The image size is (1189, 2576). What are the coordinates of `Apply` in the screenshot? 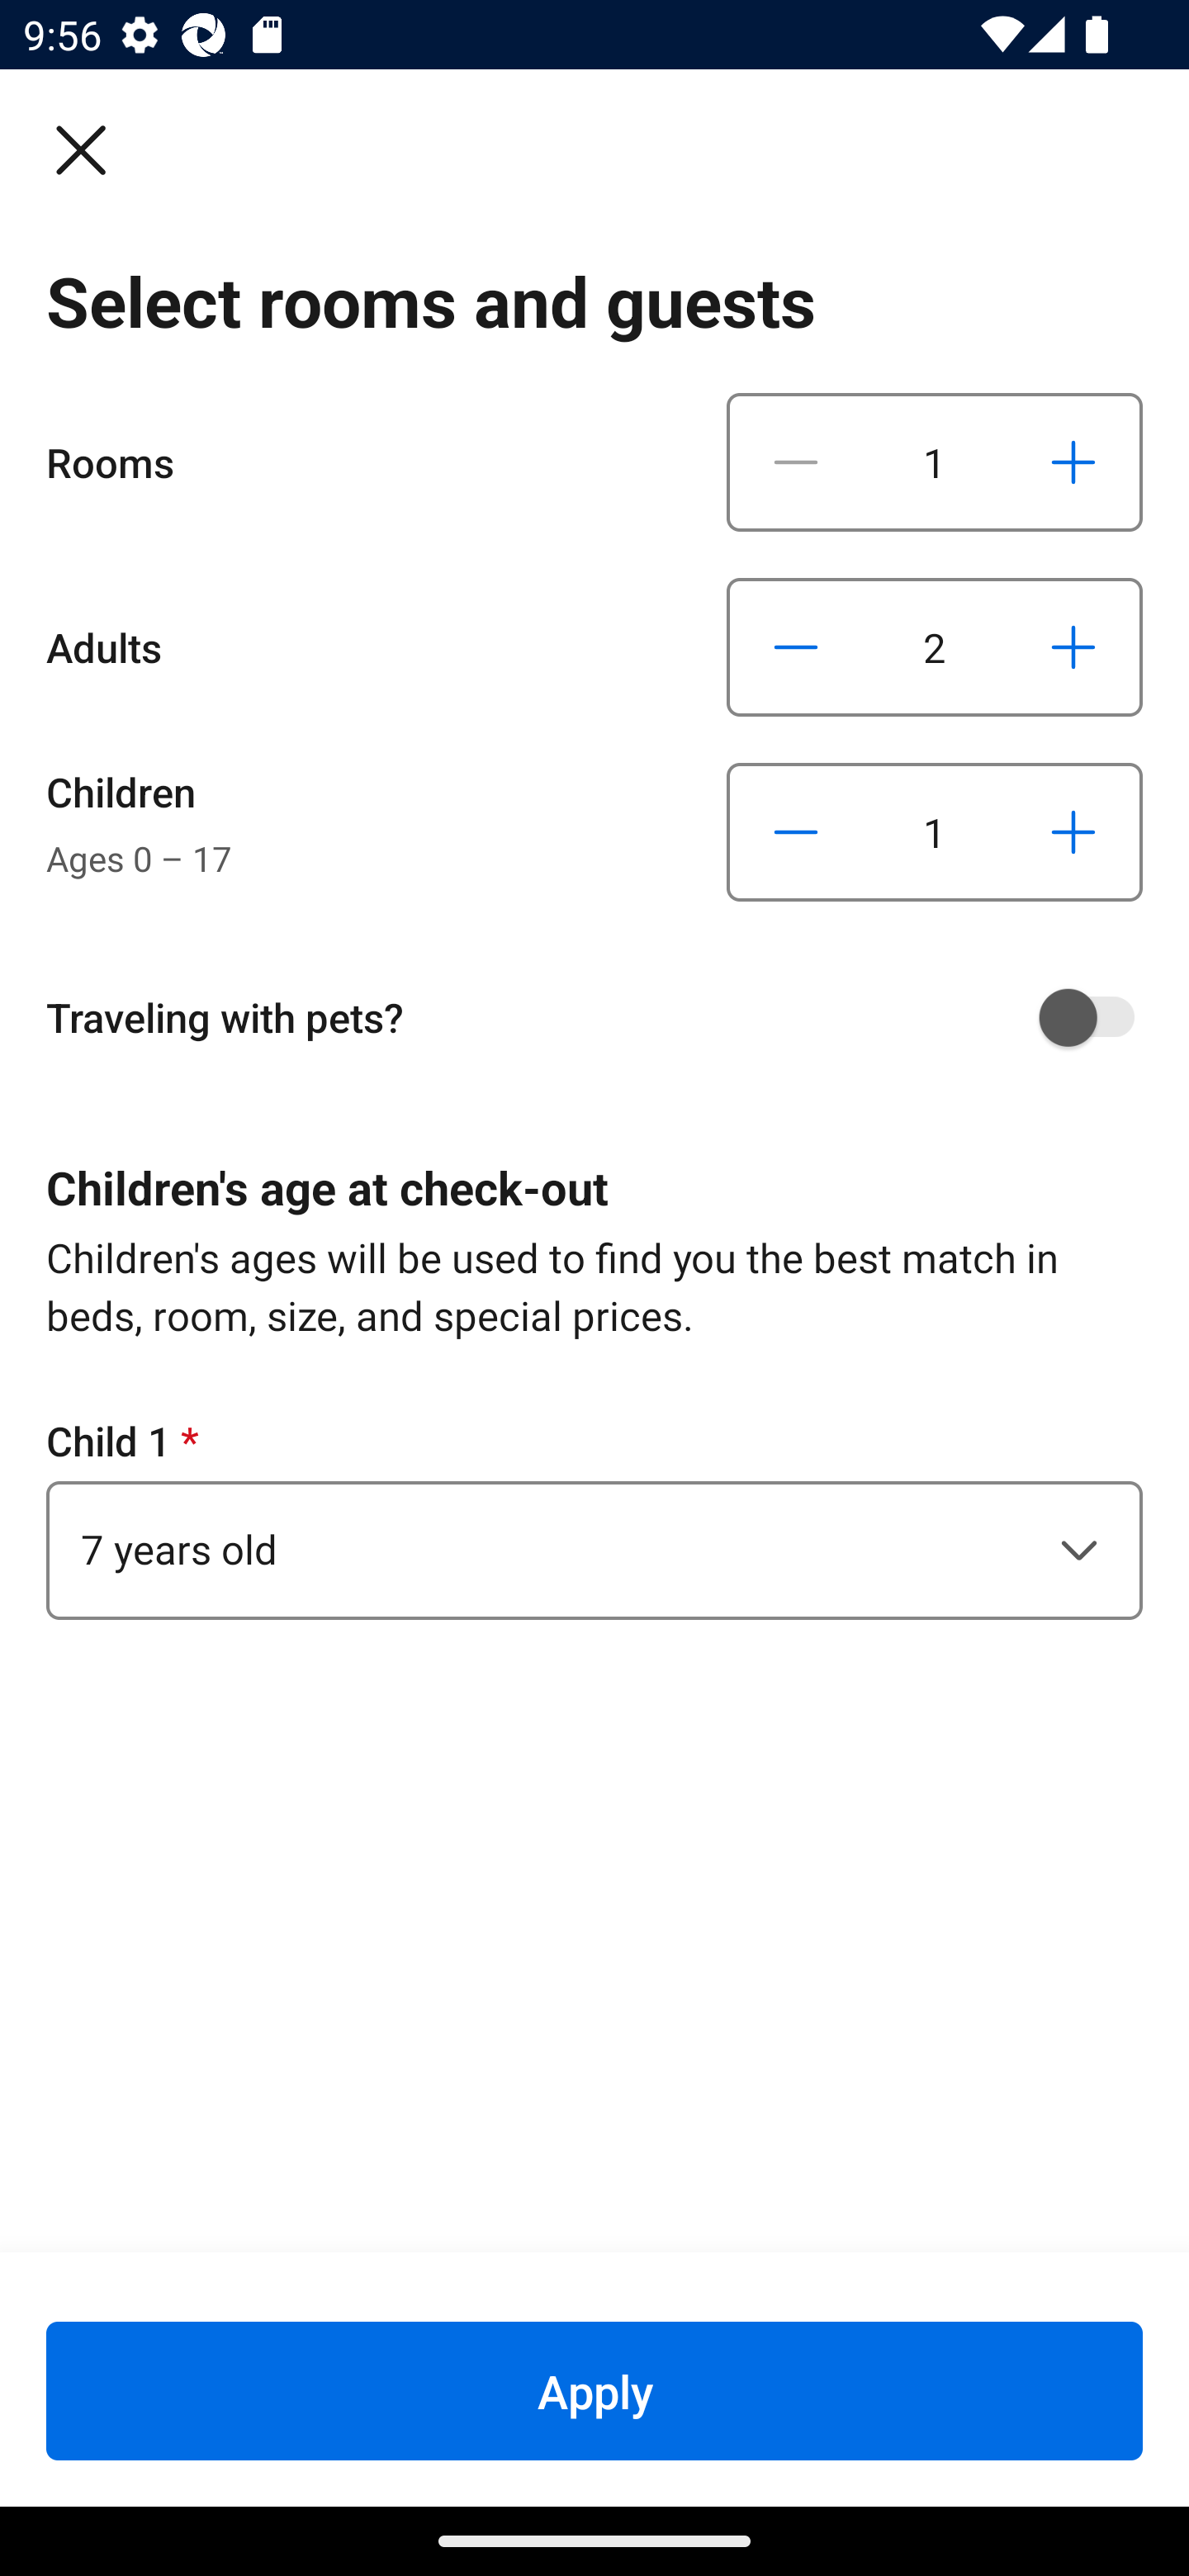 It's located at (594, 2390).